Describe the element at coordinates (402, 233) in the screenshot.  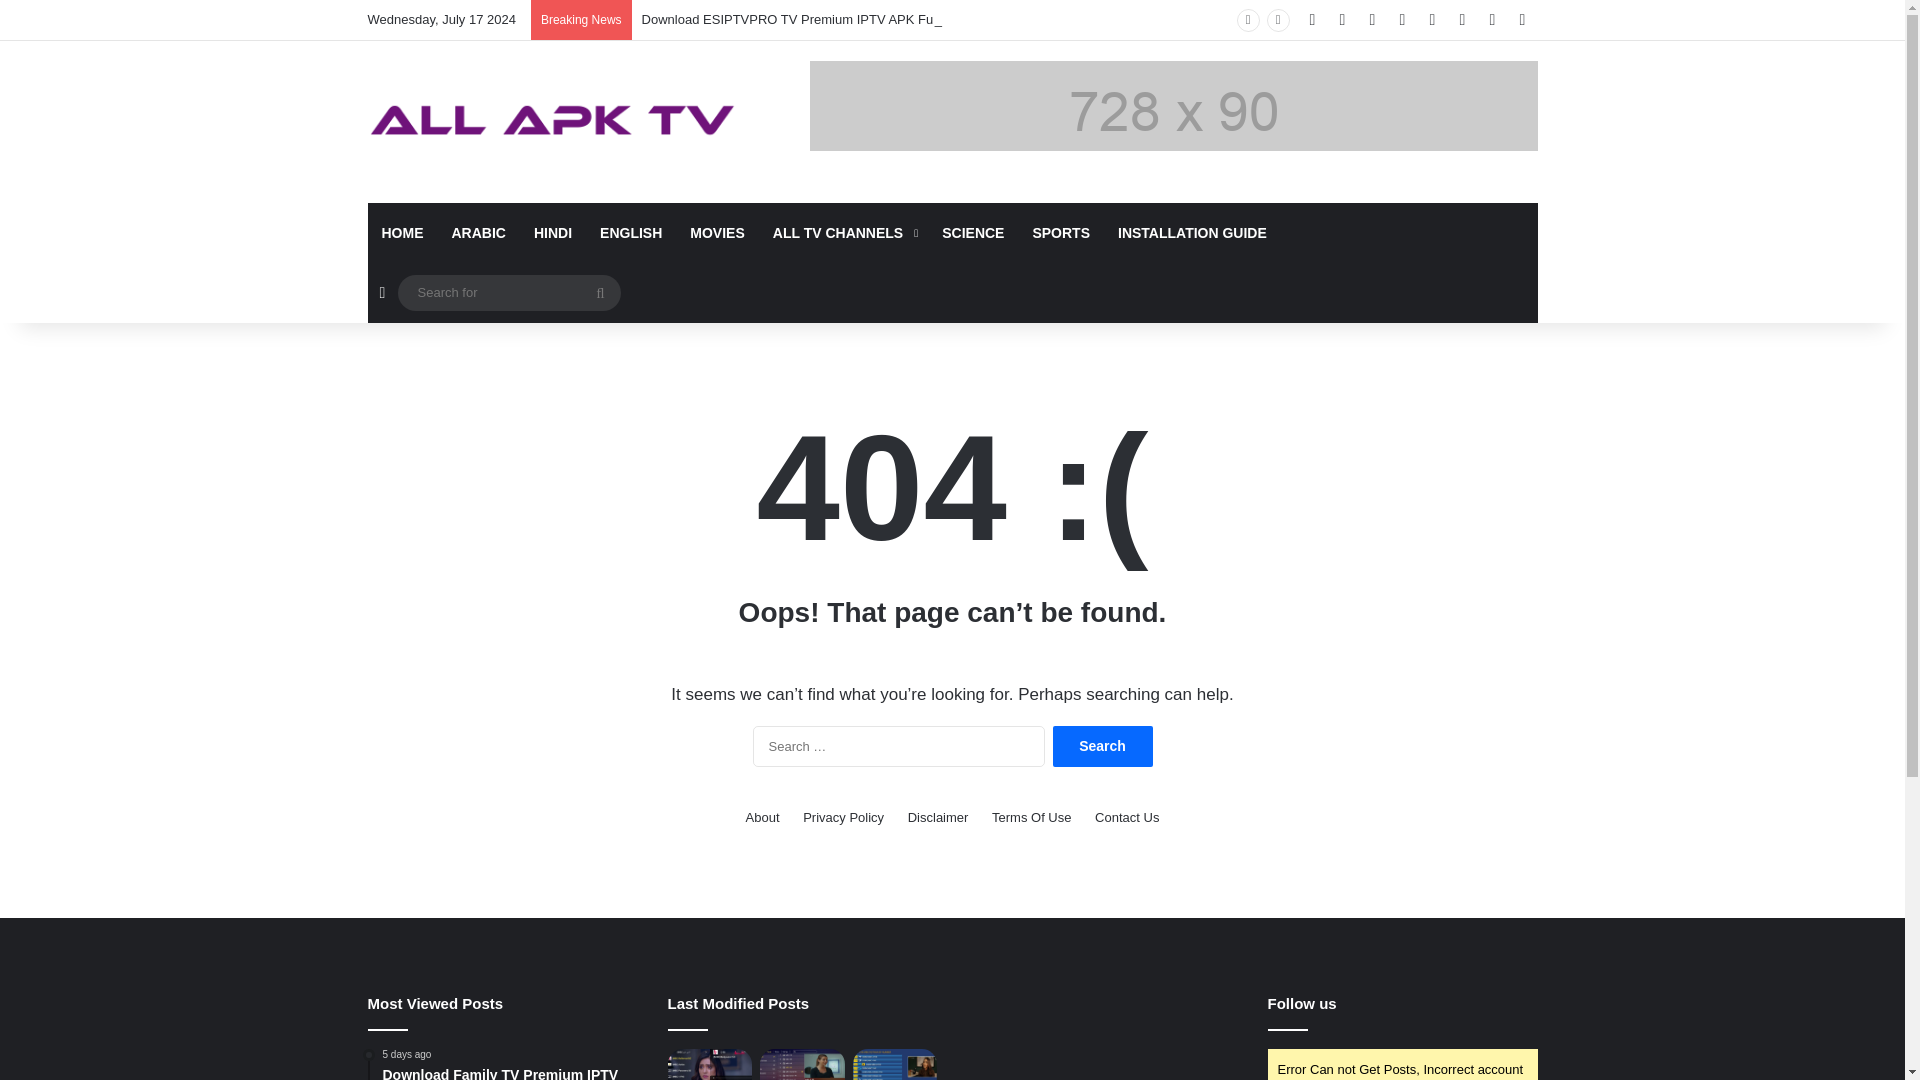
I see `HOME` at that location.